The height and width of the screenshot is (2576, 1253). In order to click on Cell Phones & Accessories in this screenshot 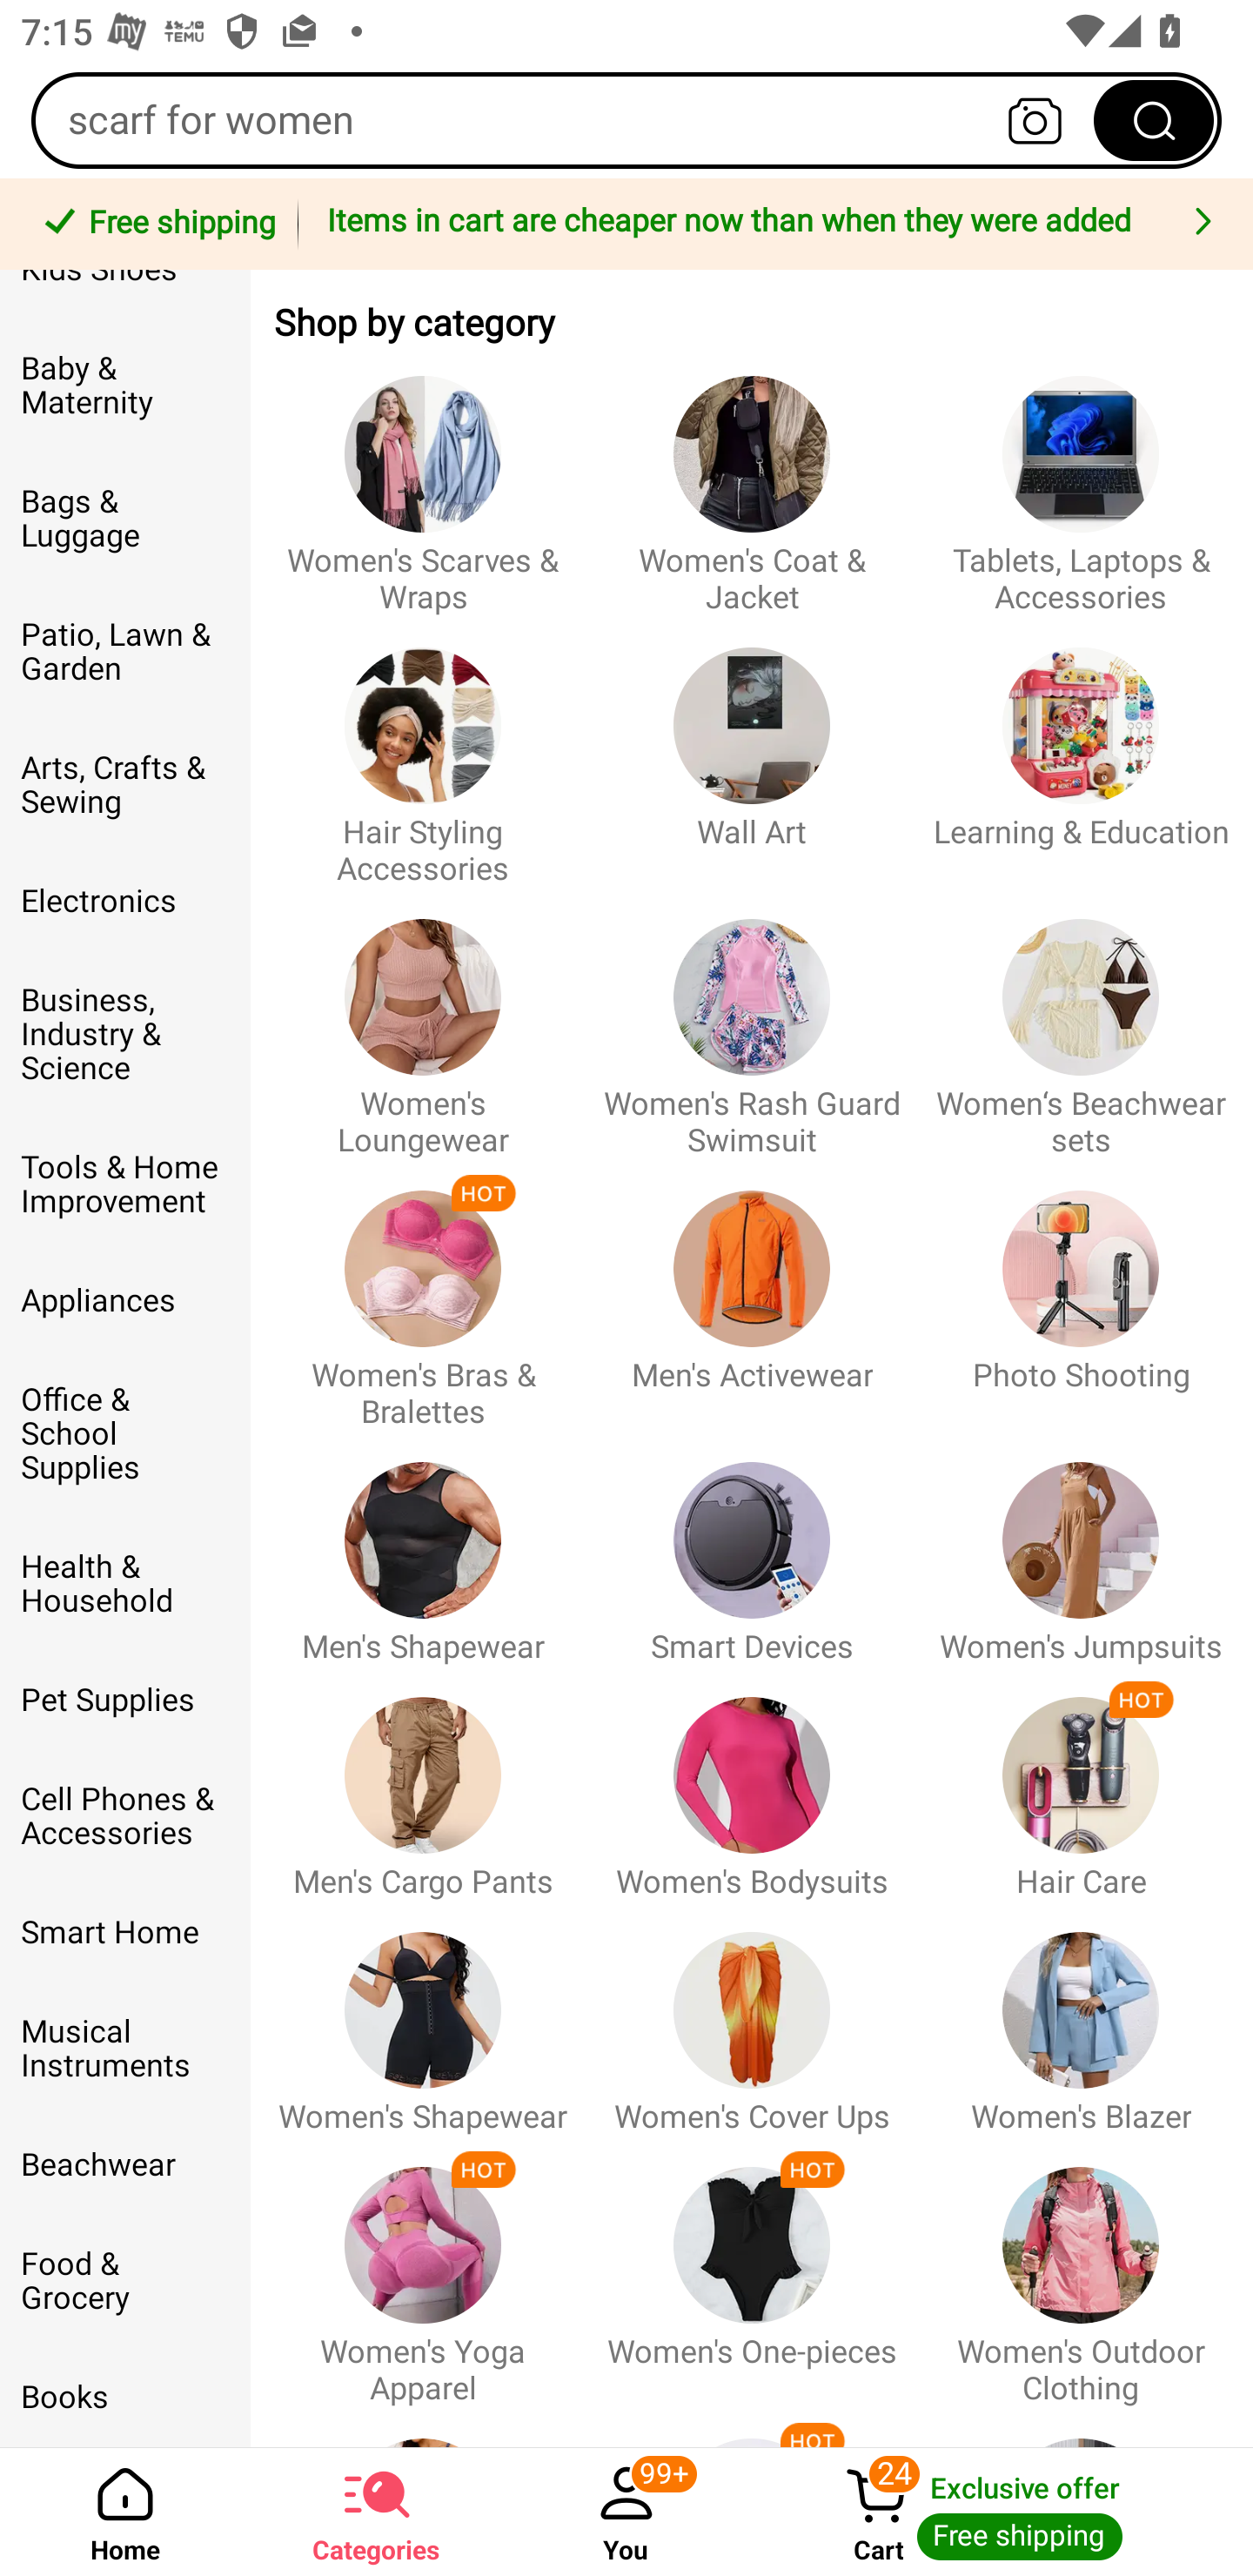, I will do `click(125, 1815)`.